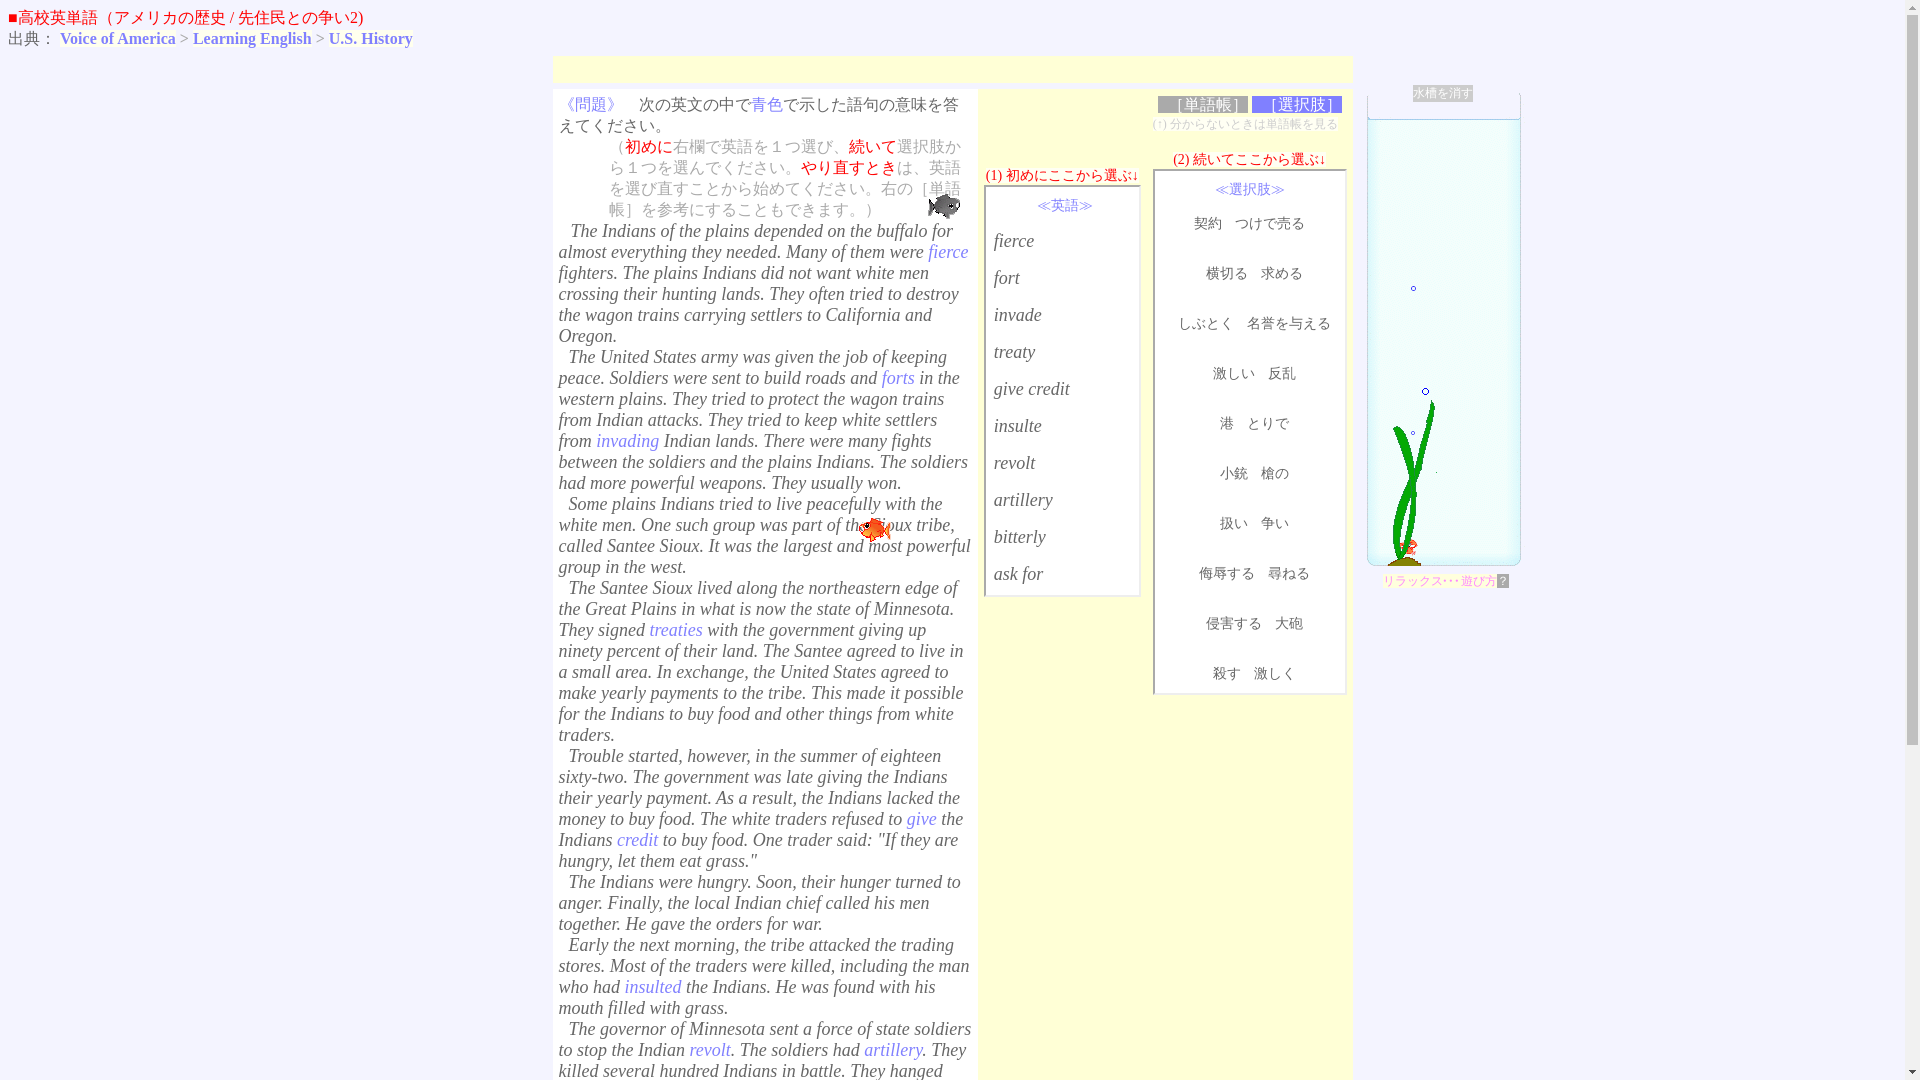  I want to click on revolt, so click(1014, 462).